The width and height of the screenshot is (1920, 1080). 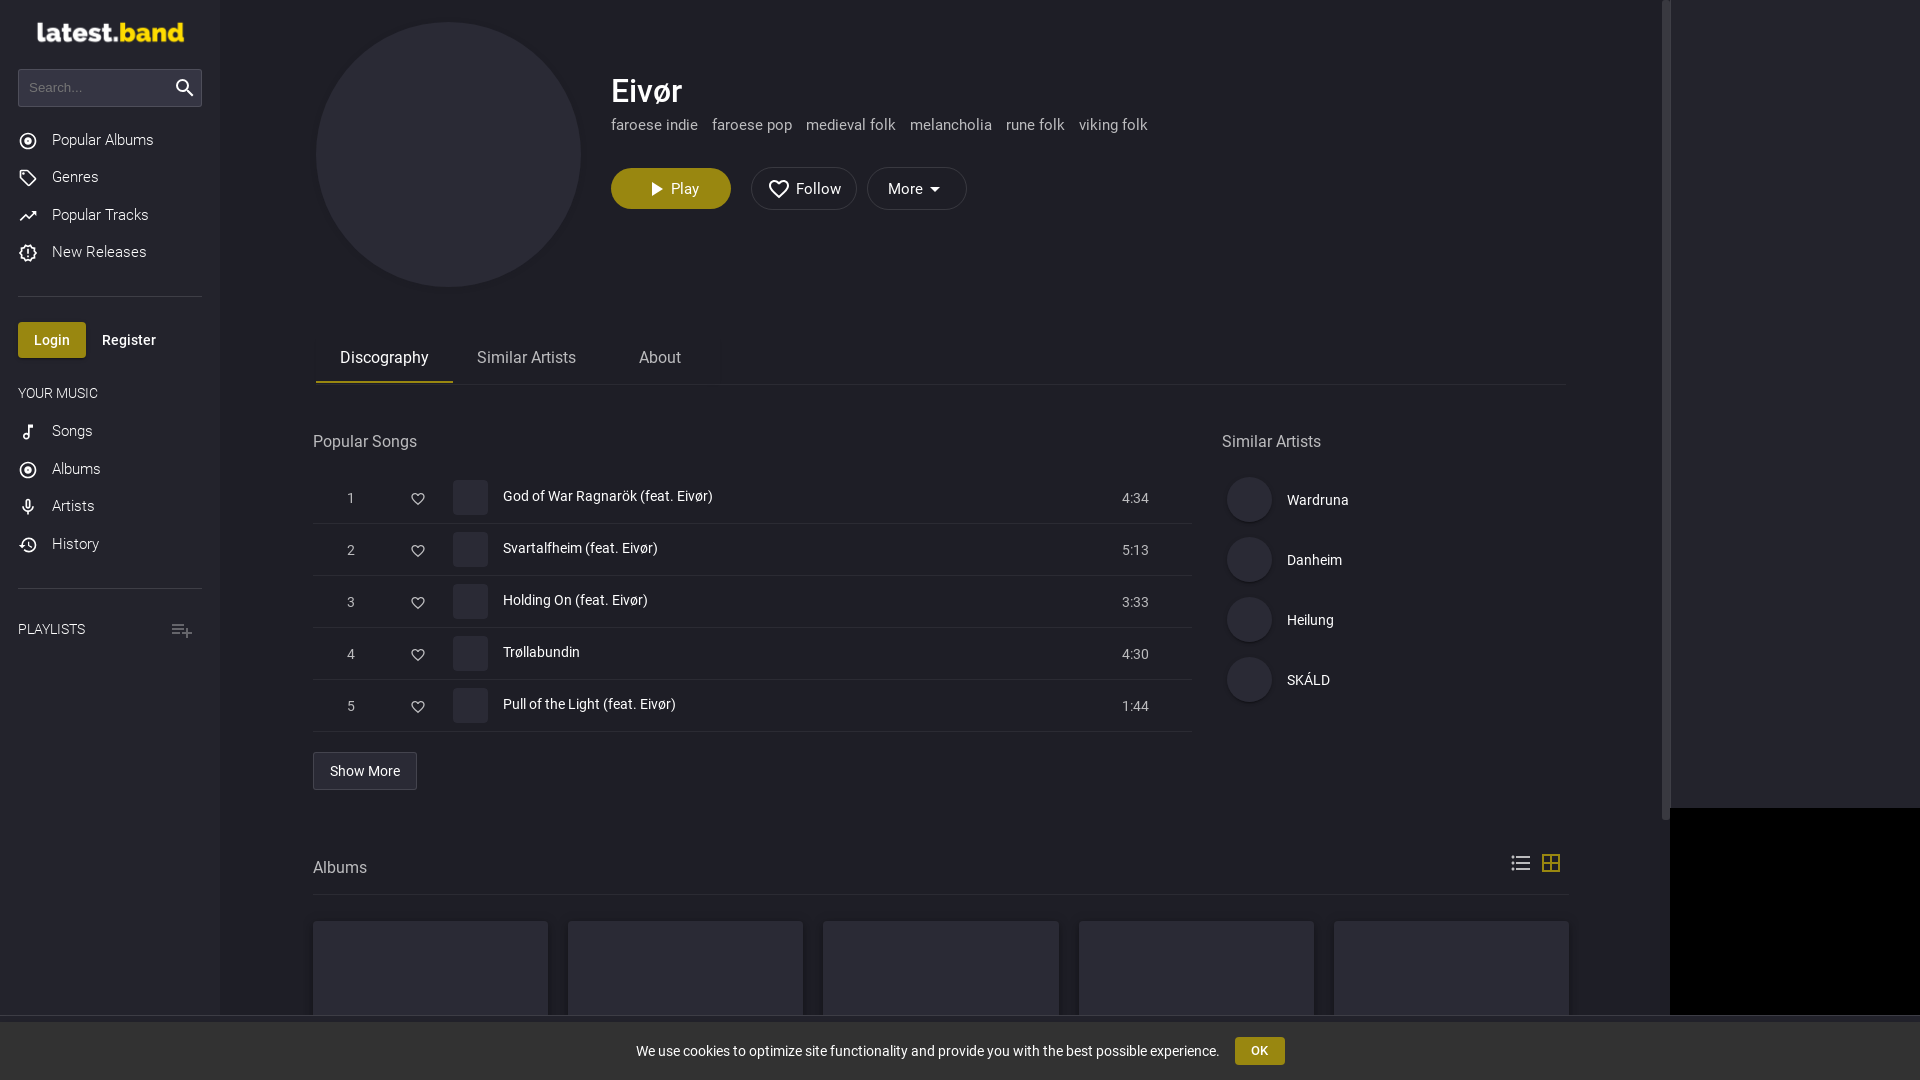 I want to click on Similar Artists, so click(x=526, y=359).